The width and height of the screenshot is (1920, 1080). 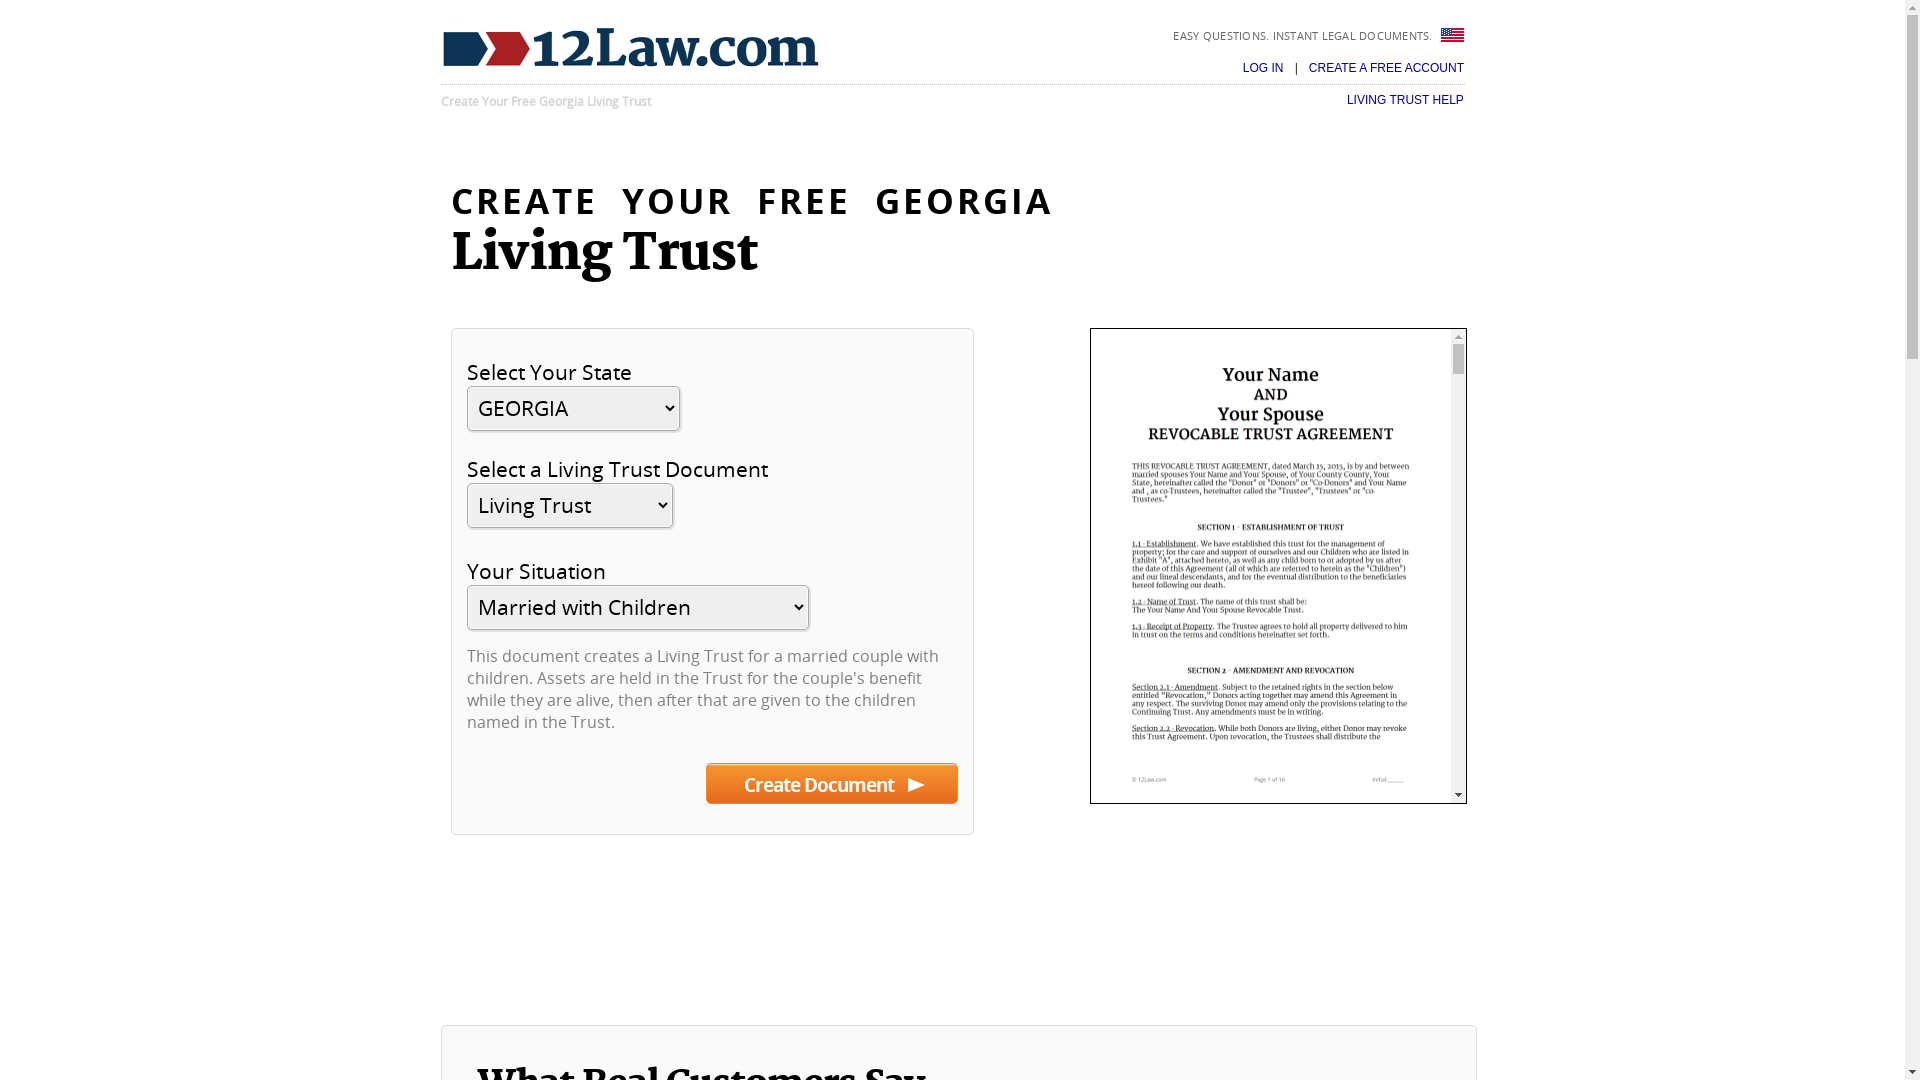 I want to click on  Create Document , so click(x=832, y=784).